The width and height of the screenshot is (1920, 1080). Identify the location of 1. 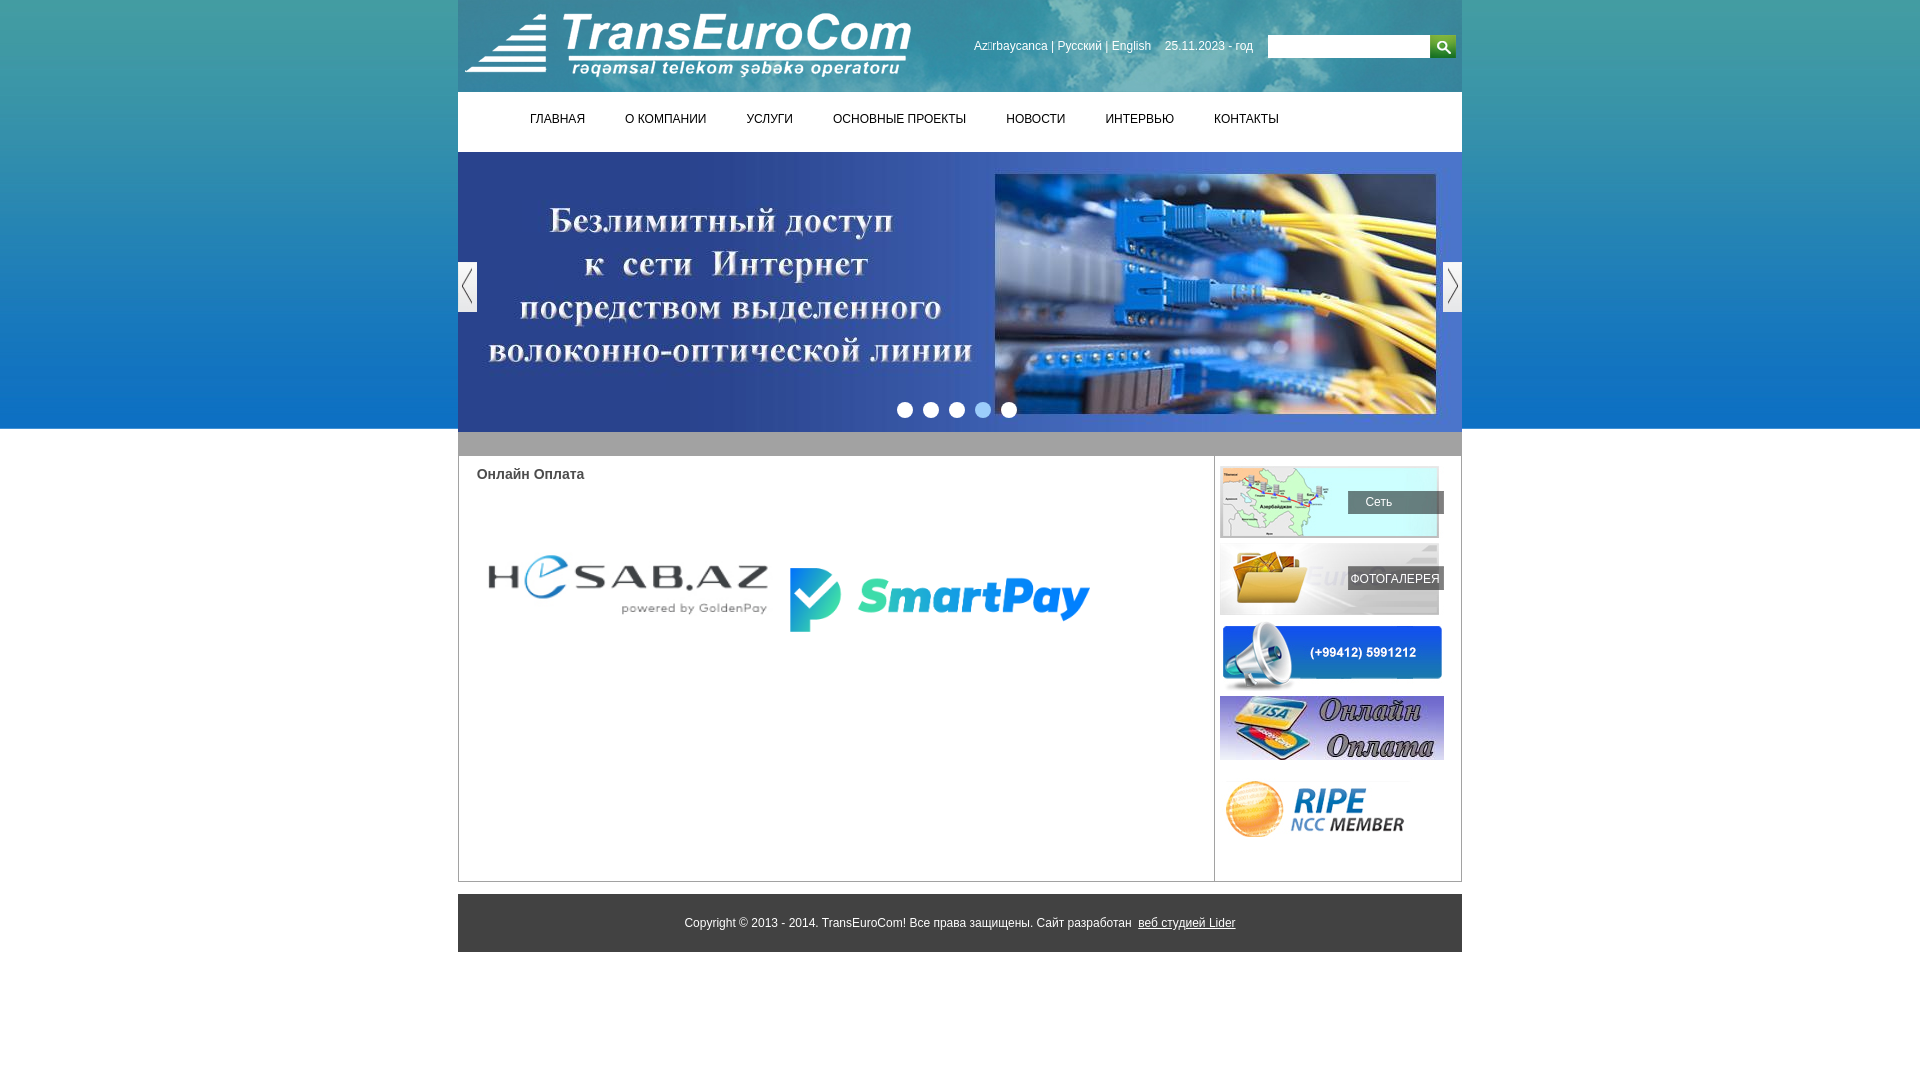
(905, 410).